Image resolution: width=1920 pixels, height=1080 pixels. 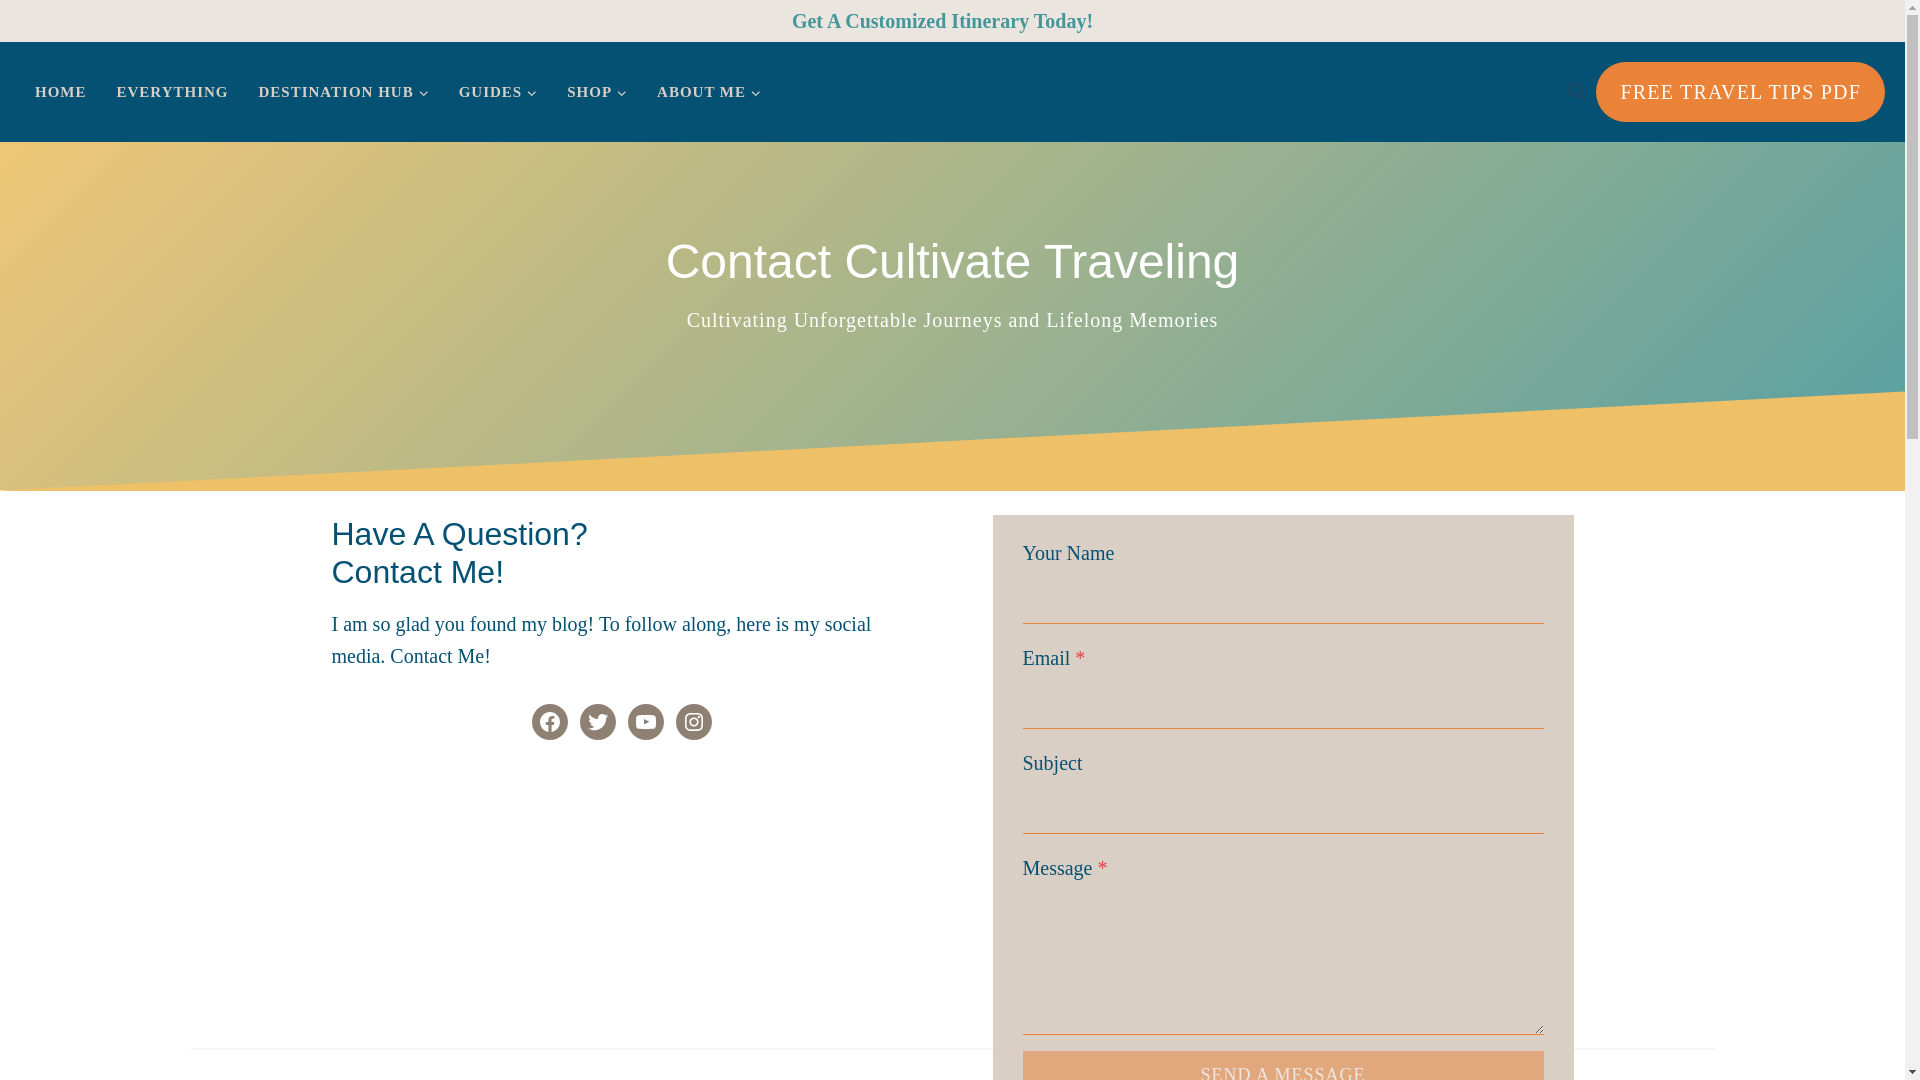 What do you see at coordinates (942, 20) in the screenshot?
I see `Get A Customized Itinerary Today!` at bounding box center [942, 20].